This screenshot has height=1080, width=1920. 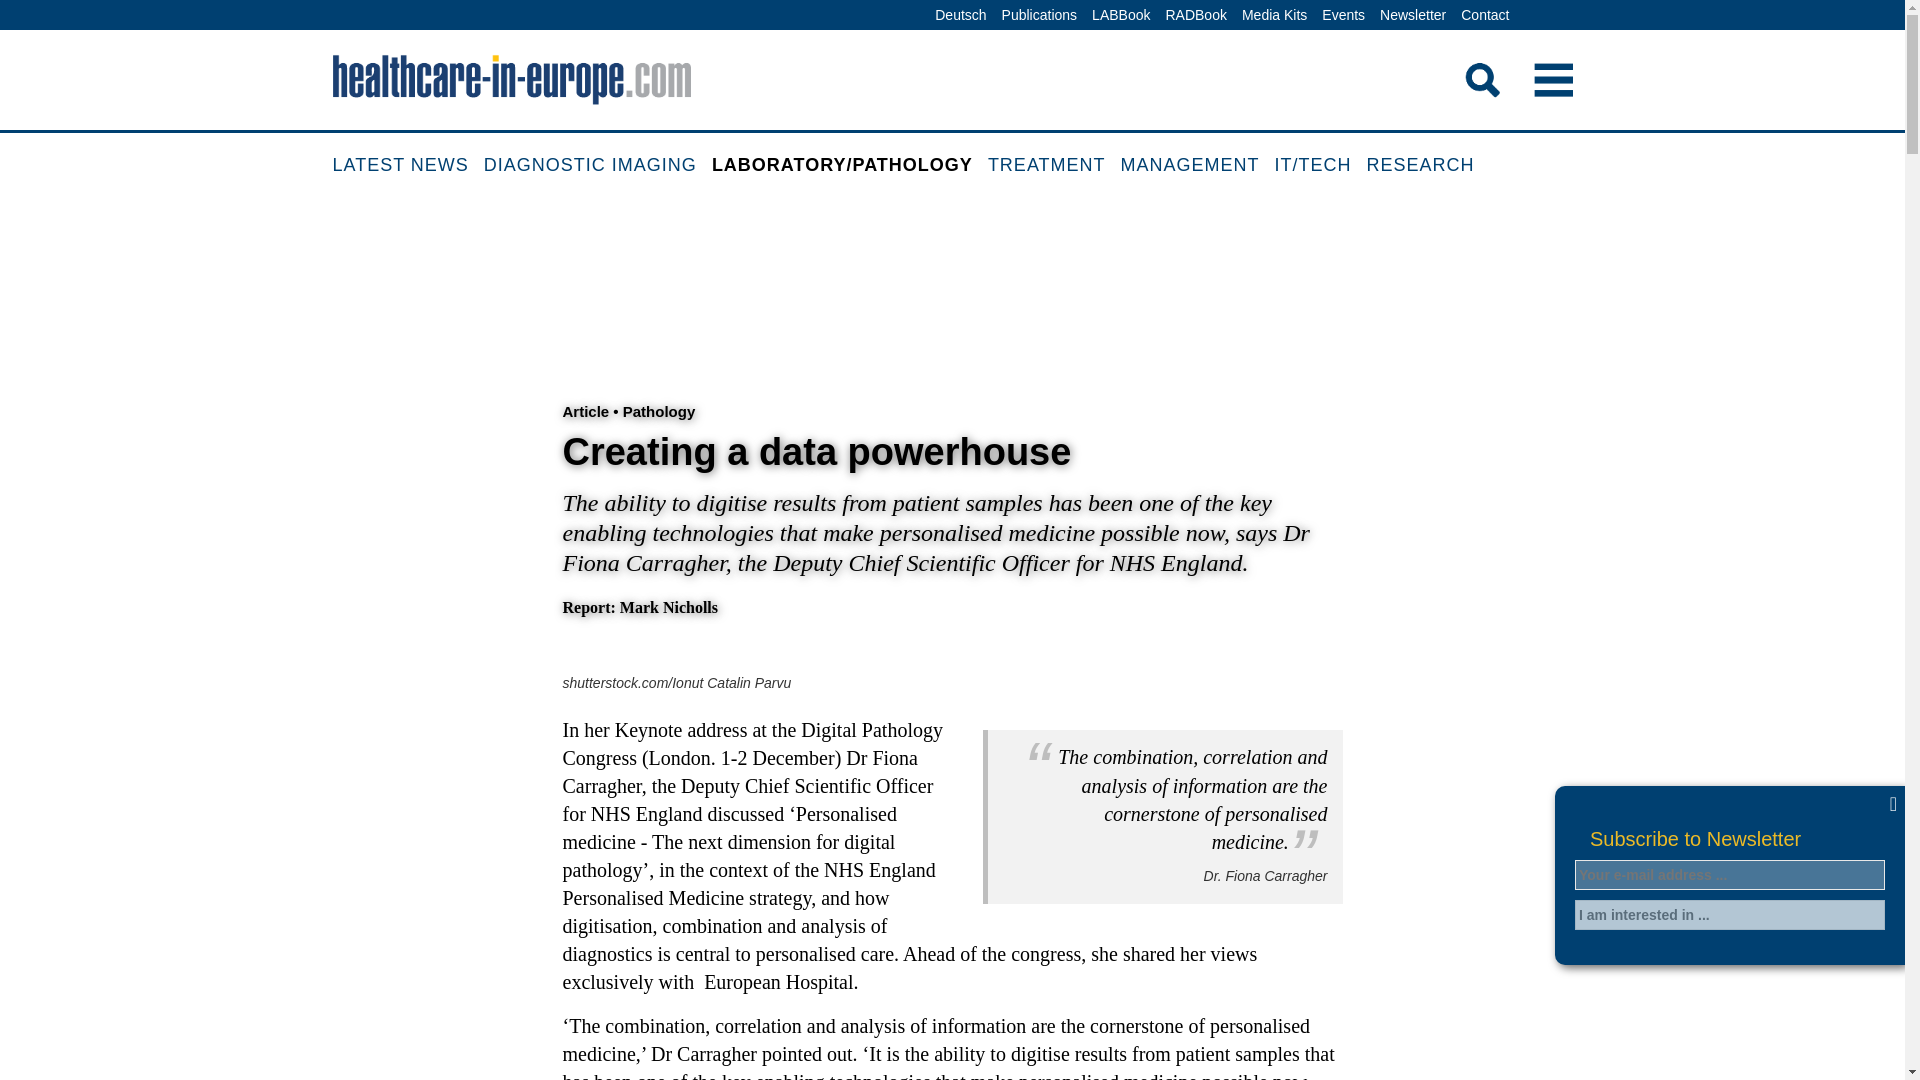 I want to click on Events, so click(x=1344, y=16).